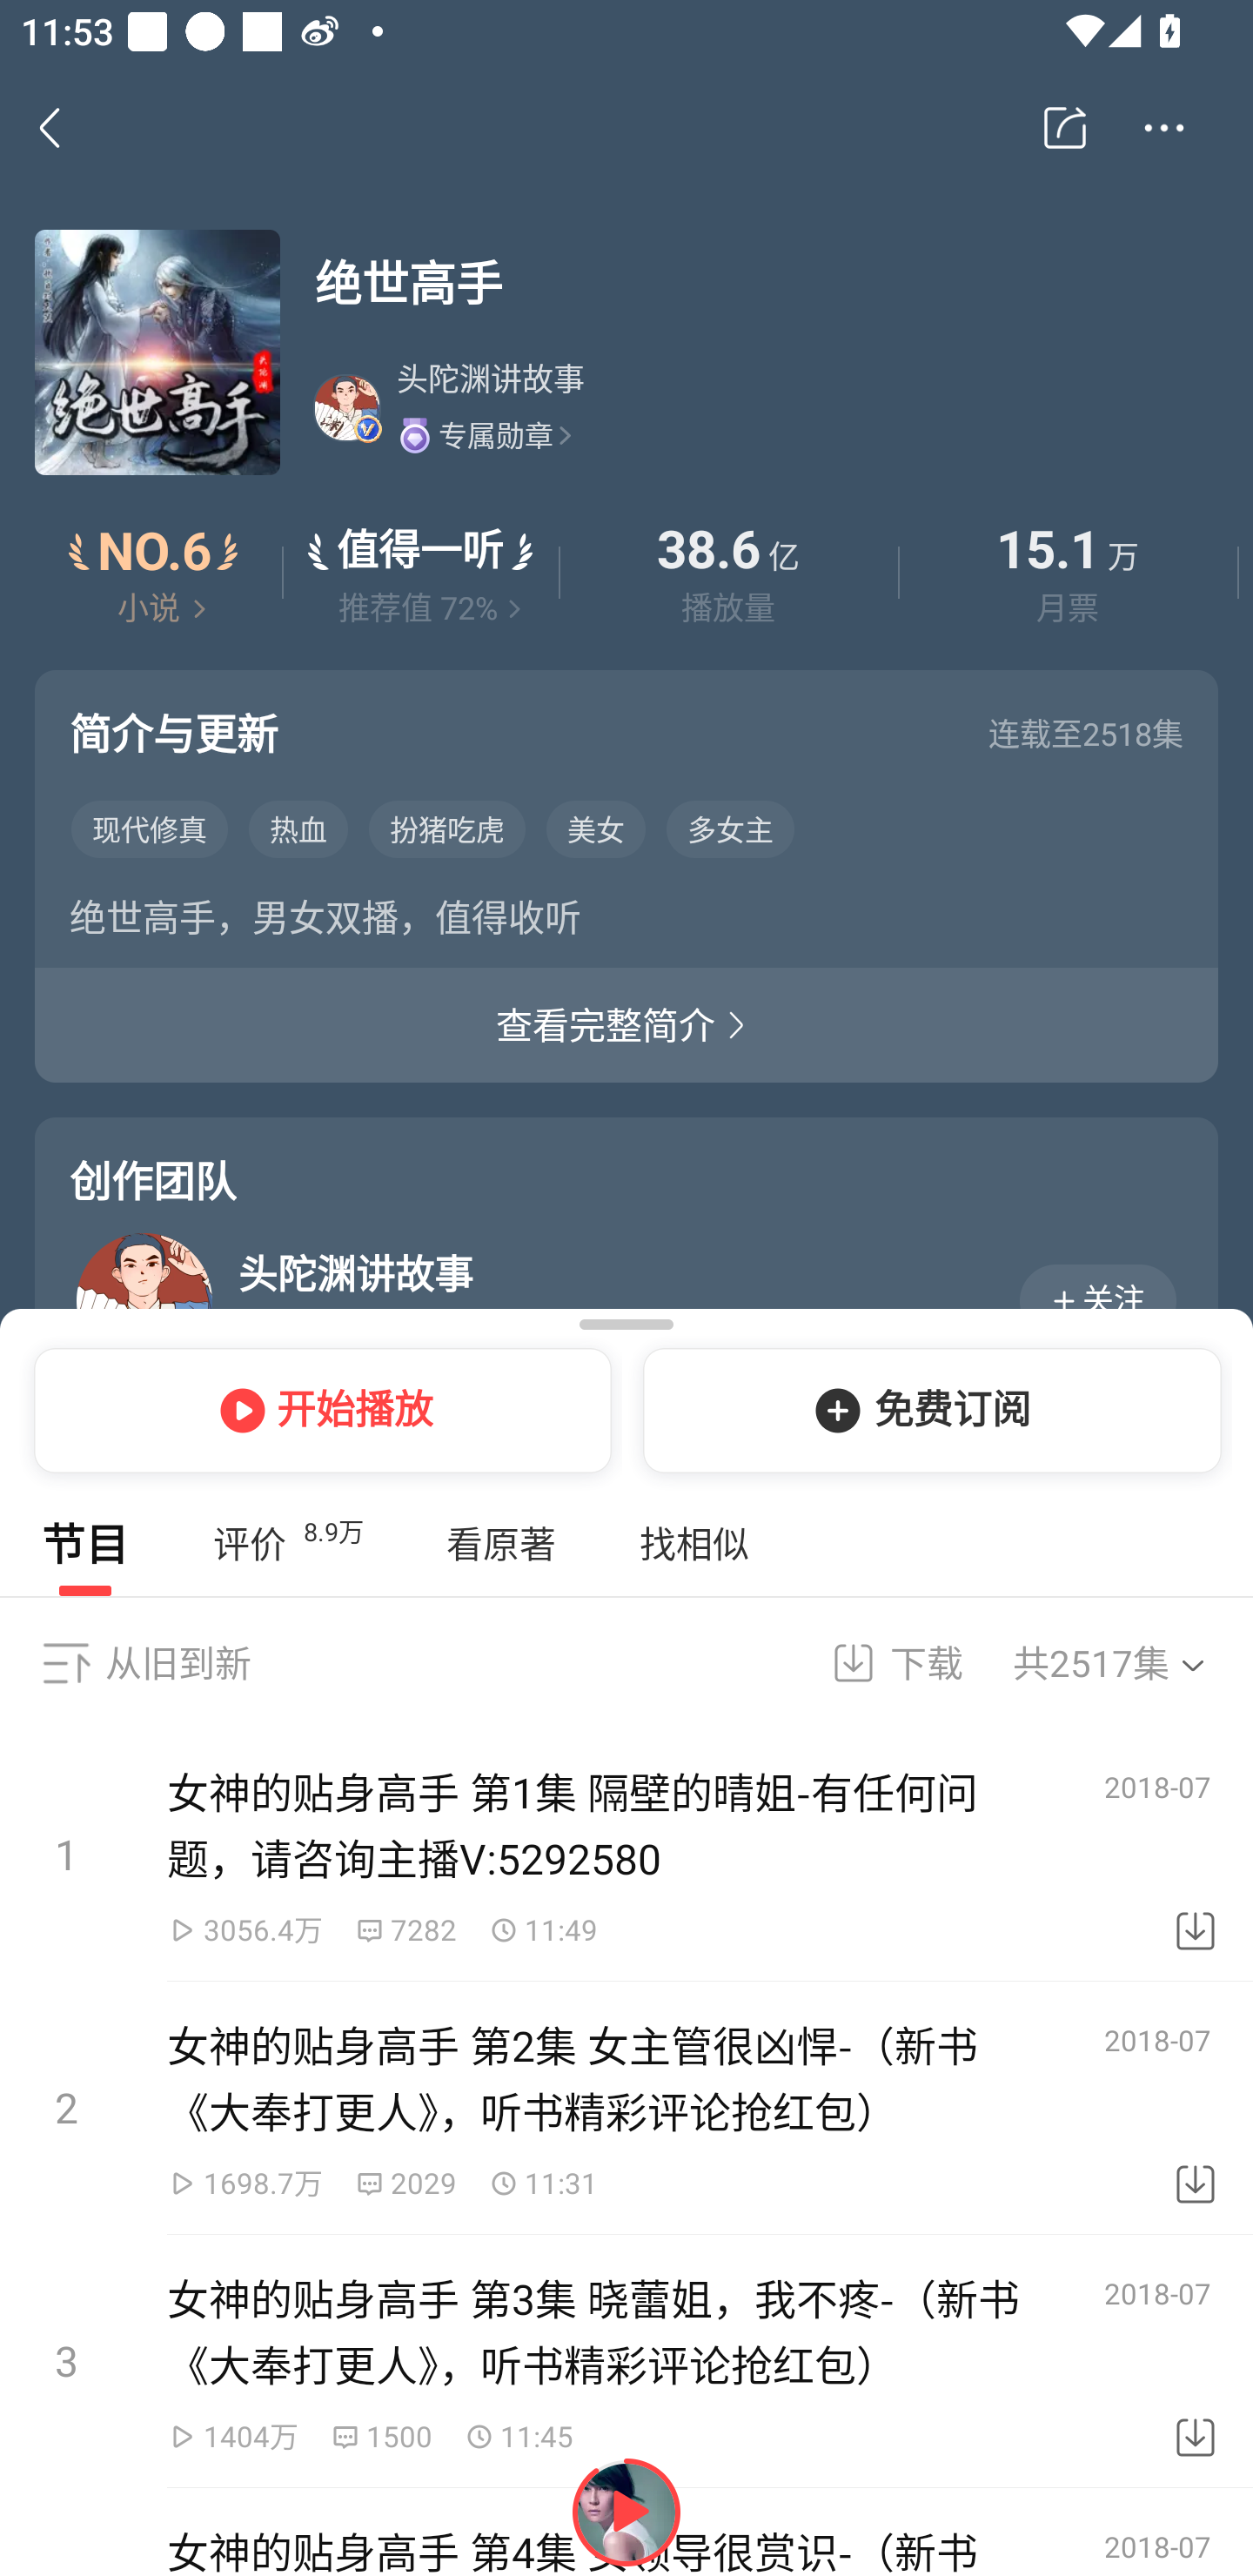 Image resolution: width=1253 pixels, height=2576 pixels. I want to click on 找相似, so click(694, 1544).